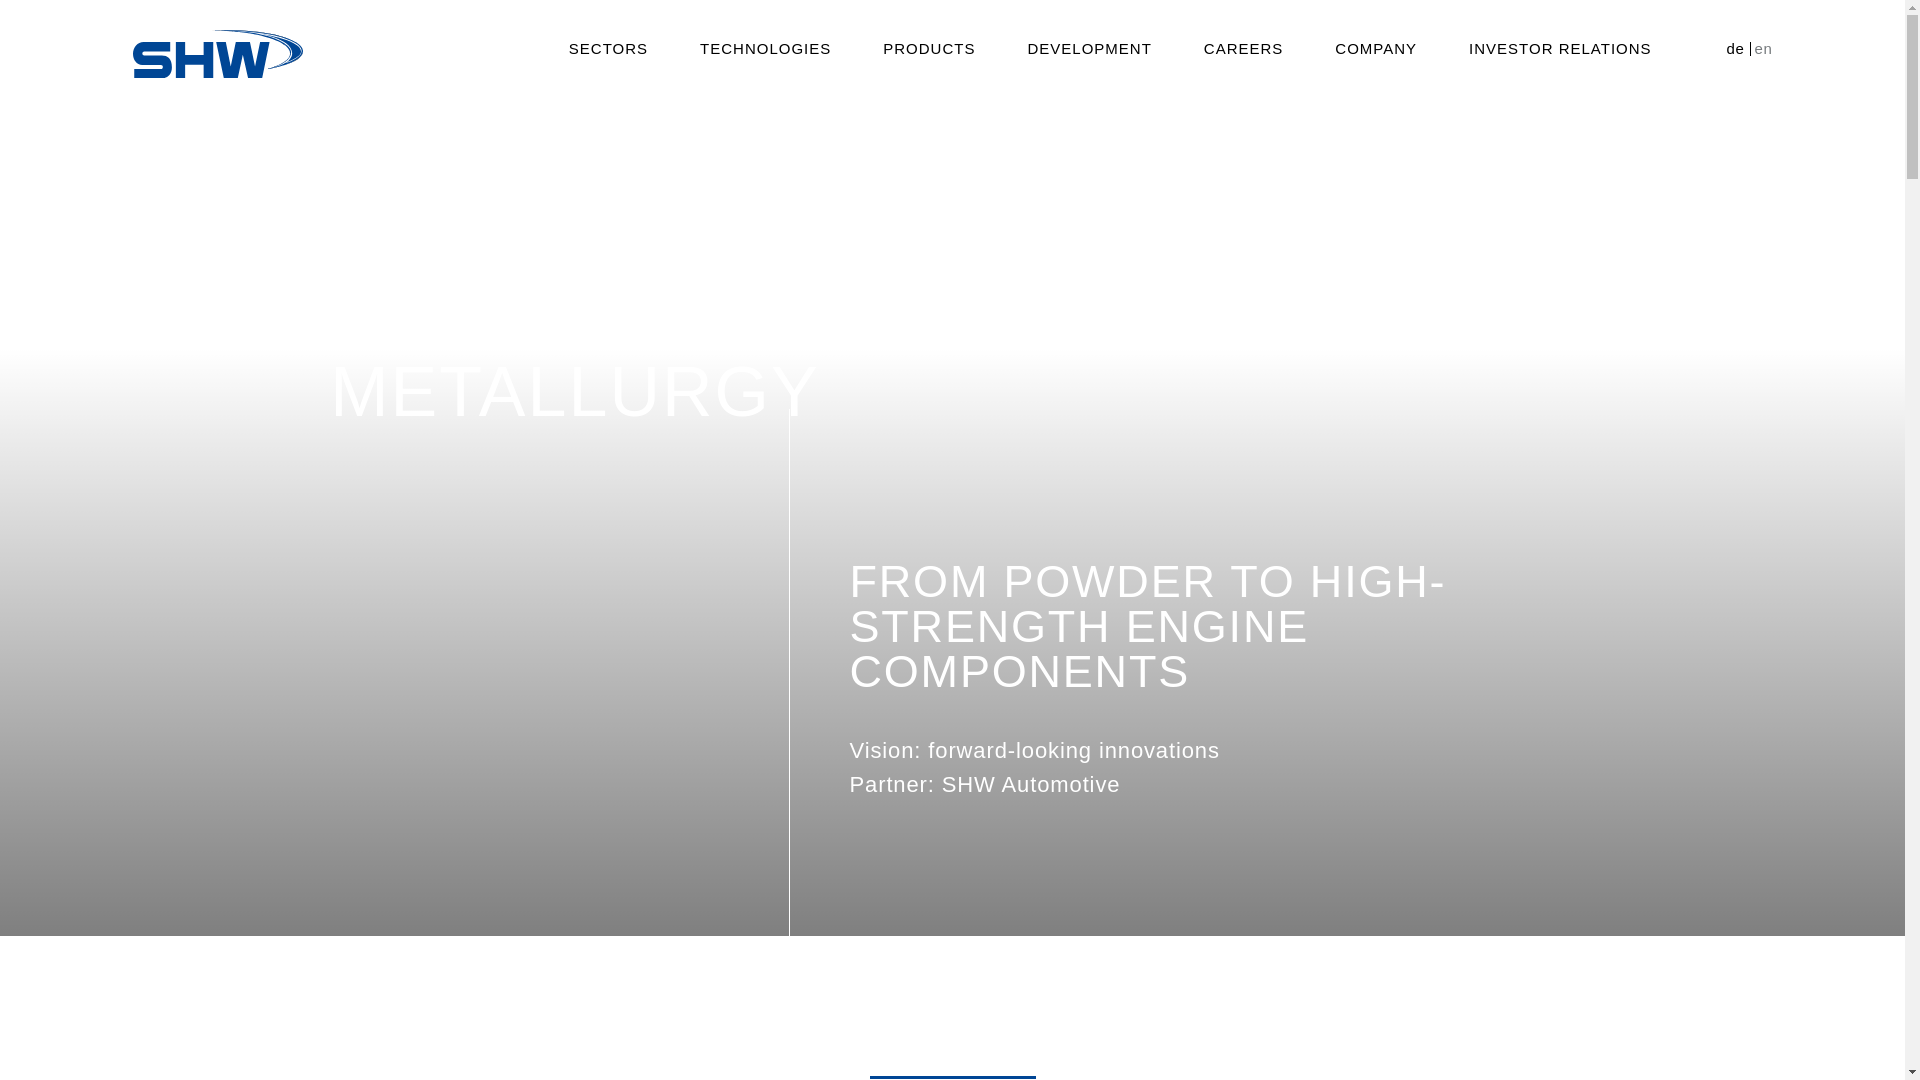 This screenshot has width=1920, height=1080. I want to click on INVESTOR RELATIONS, so click(1560, 49).